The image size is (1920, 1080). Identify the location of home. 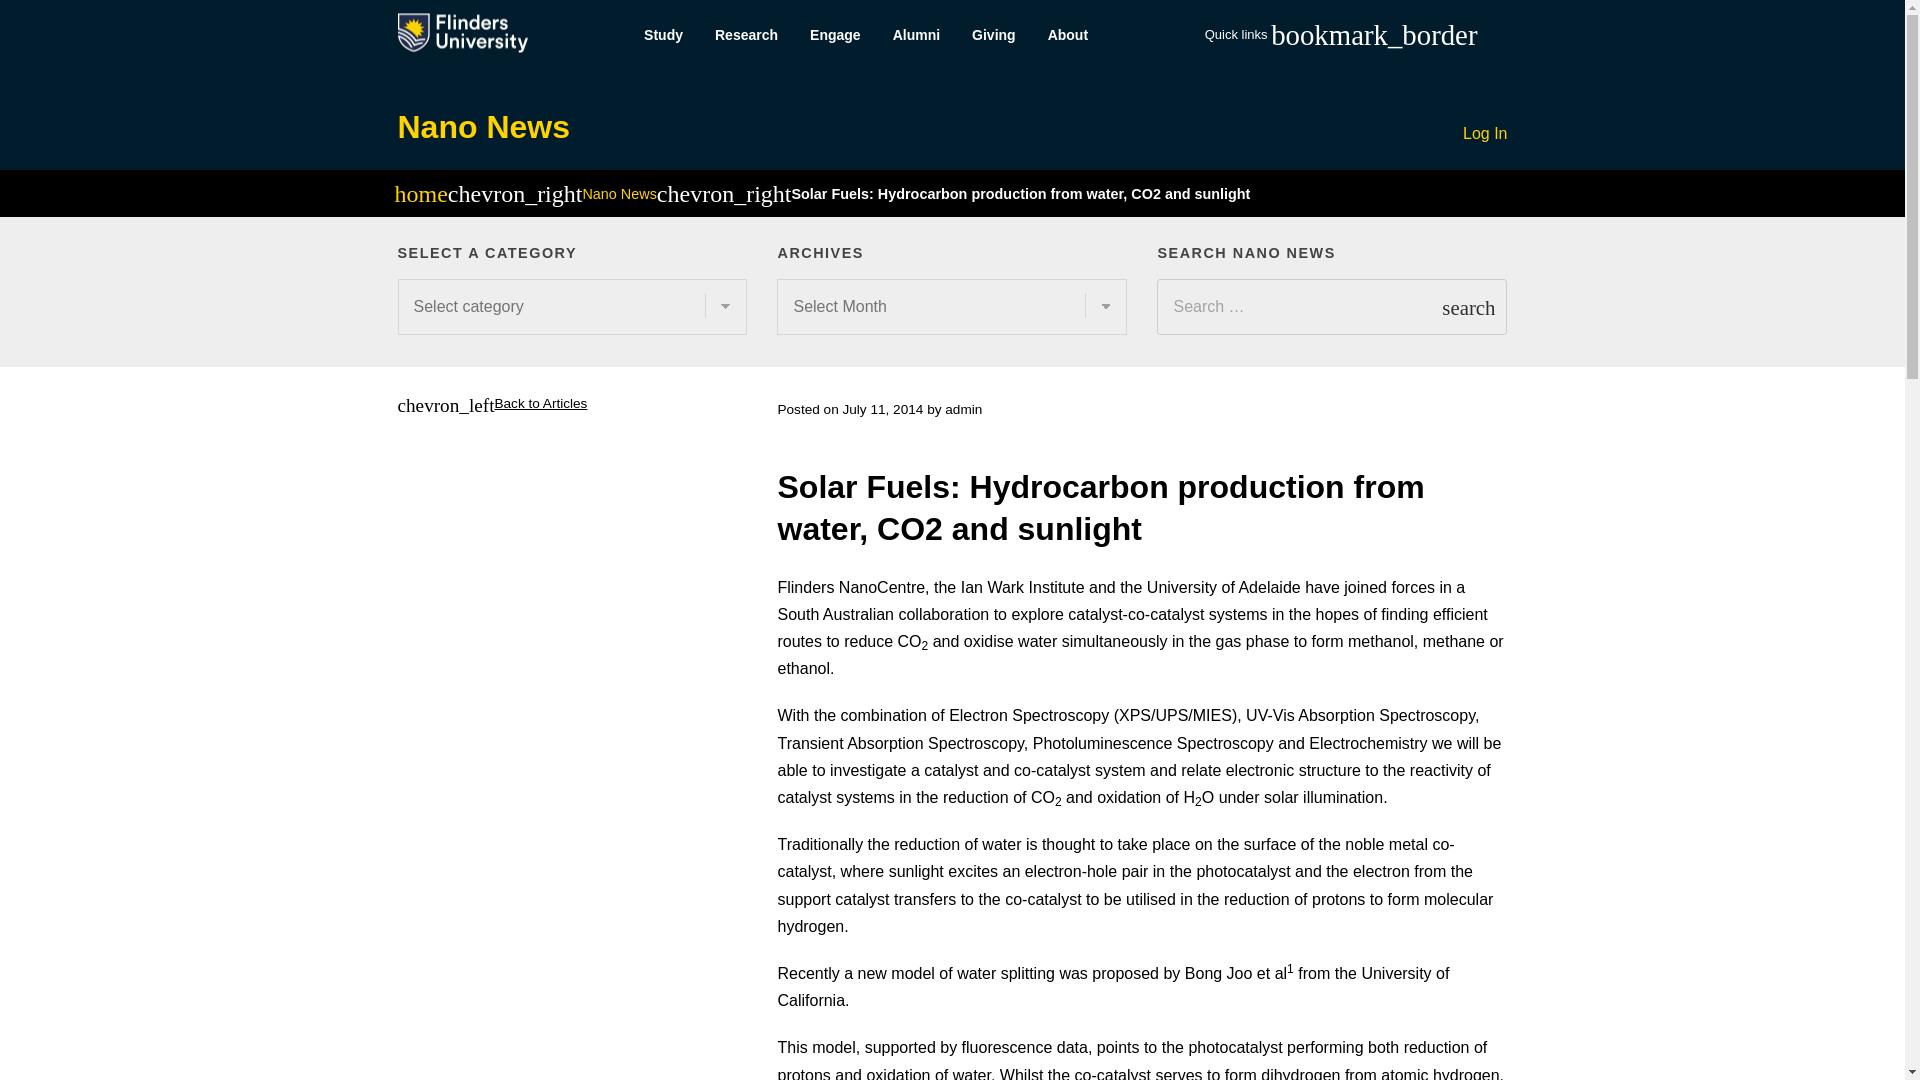
(420, 197).